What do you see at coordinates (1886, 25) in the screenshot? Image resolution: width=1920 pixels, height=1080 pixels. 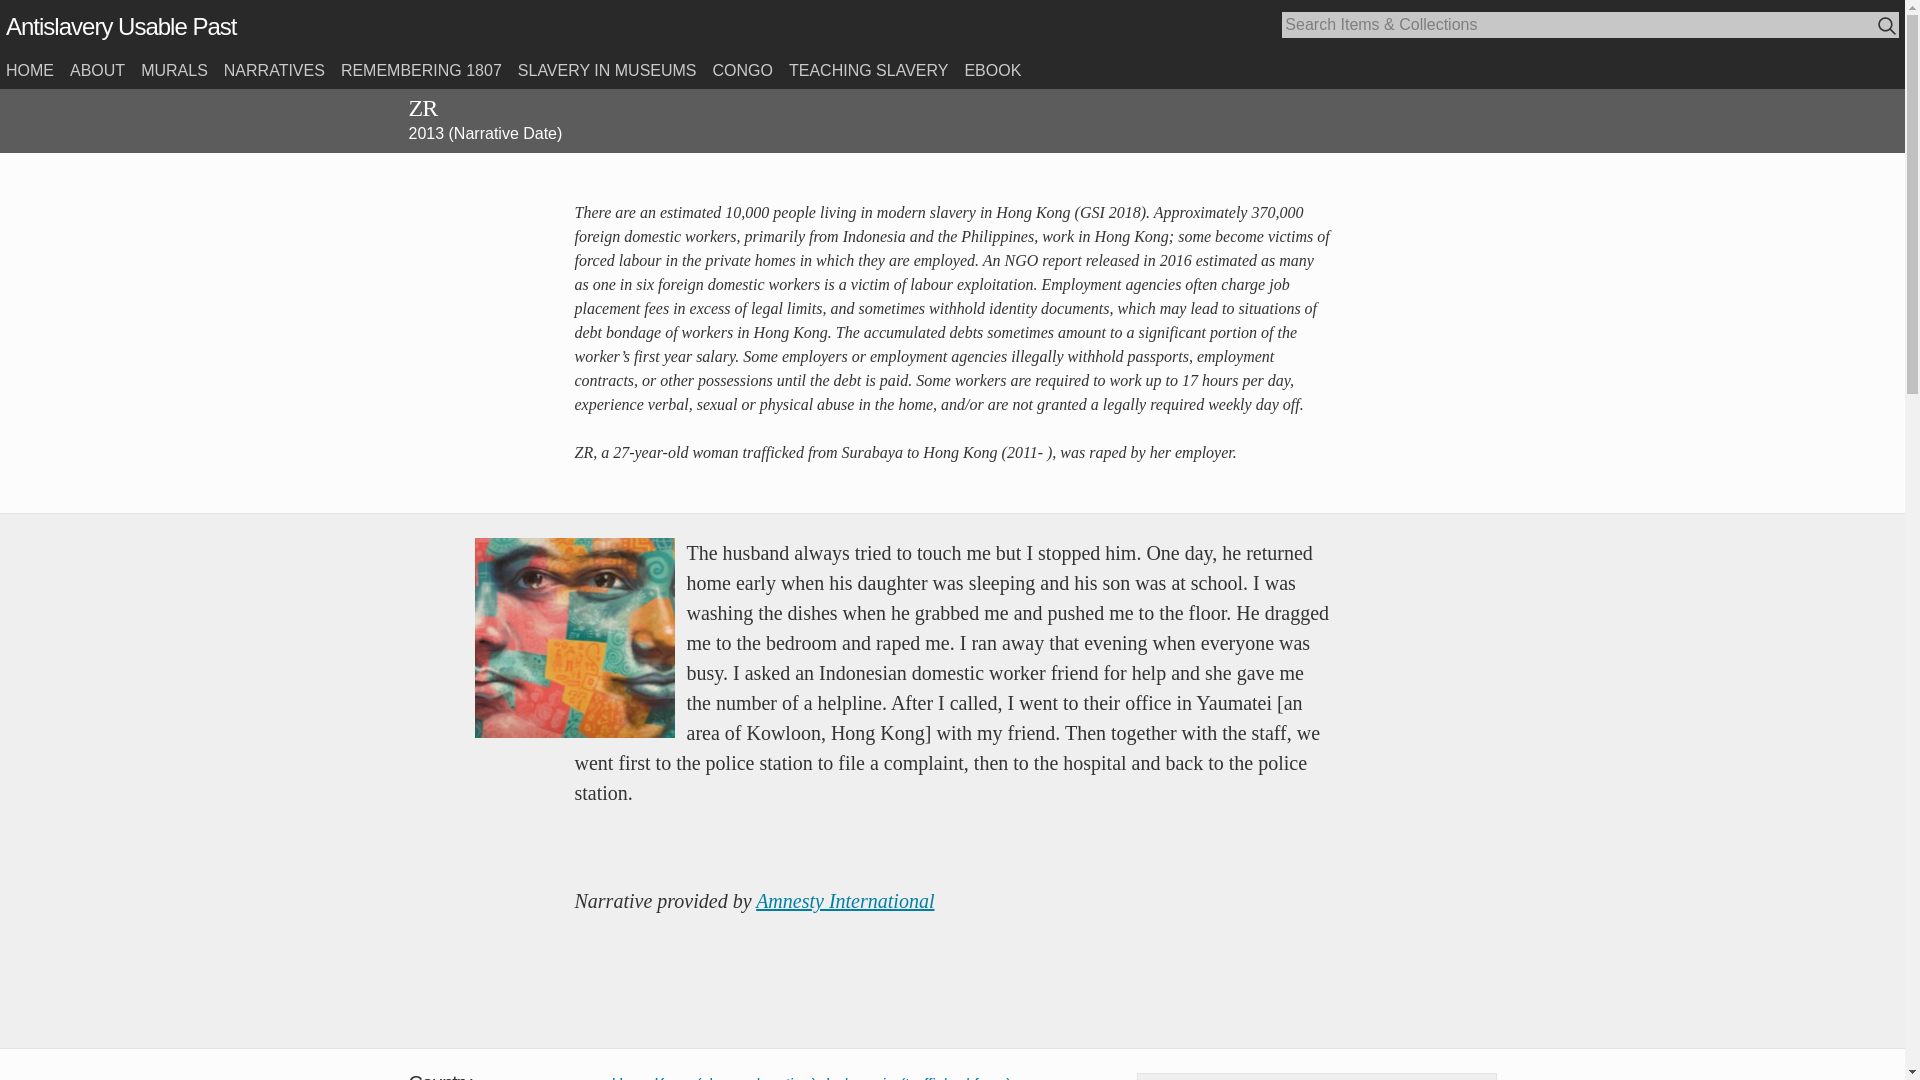 I see `Search` at bounding box center [1886, 25].